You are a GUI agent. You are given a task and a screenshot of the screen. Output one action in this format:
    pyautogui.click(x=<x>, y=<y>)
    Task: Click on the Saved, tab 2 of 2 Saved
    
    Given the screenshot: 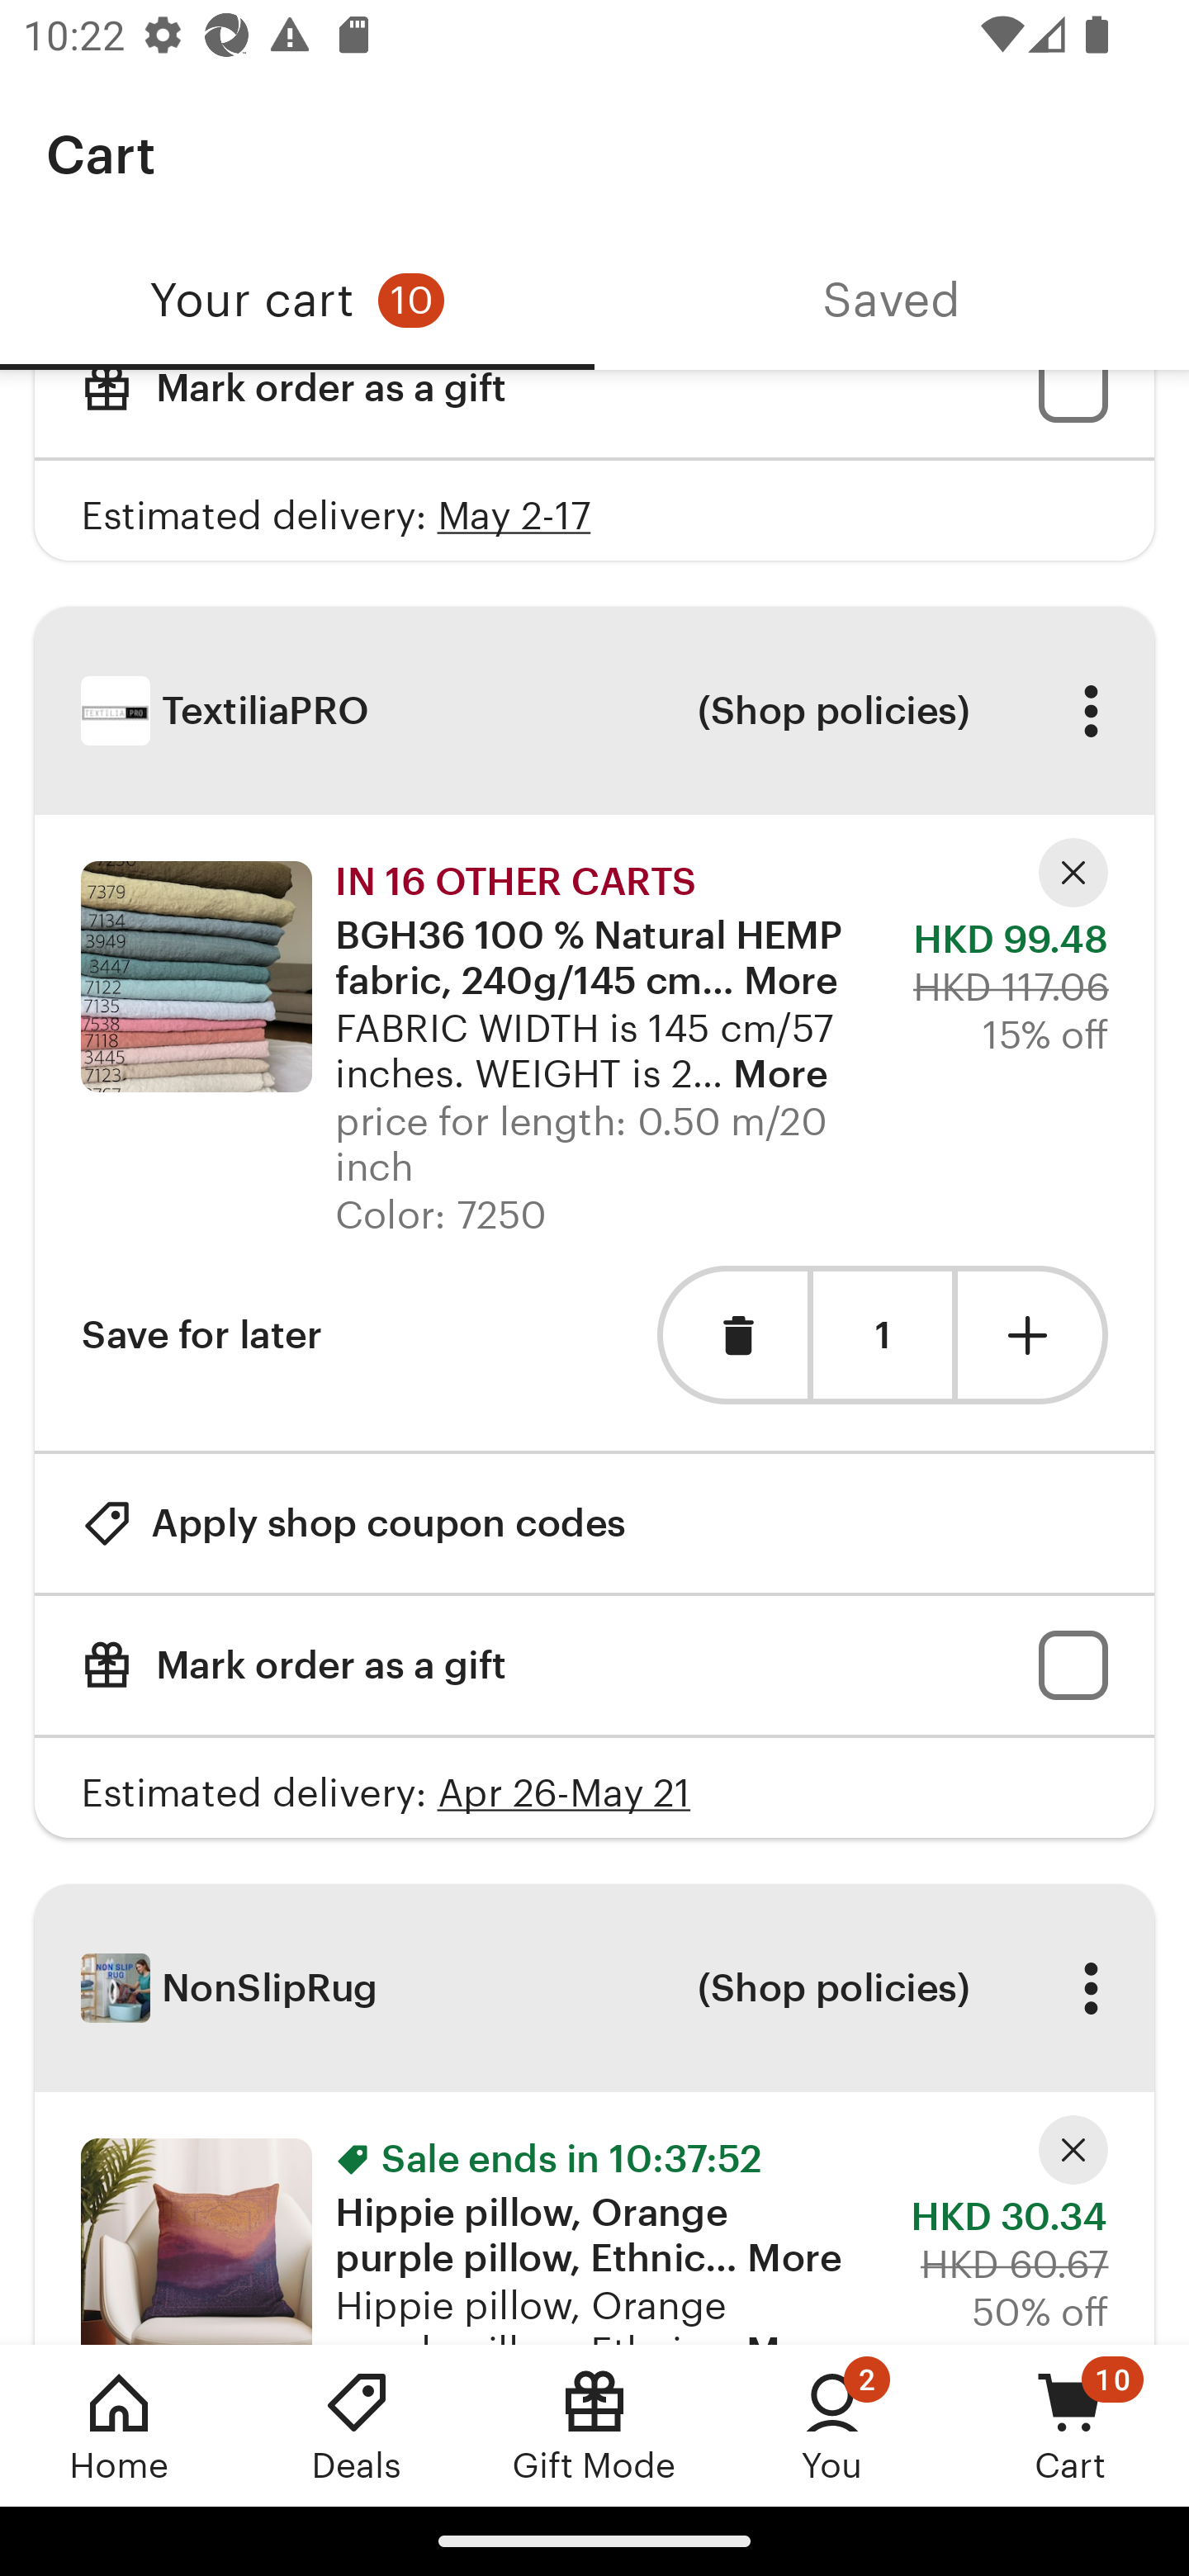 What is the action you would take?
    pyautogui.click(x=892, y=301)
    